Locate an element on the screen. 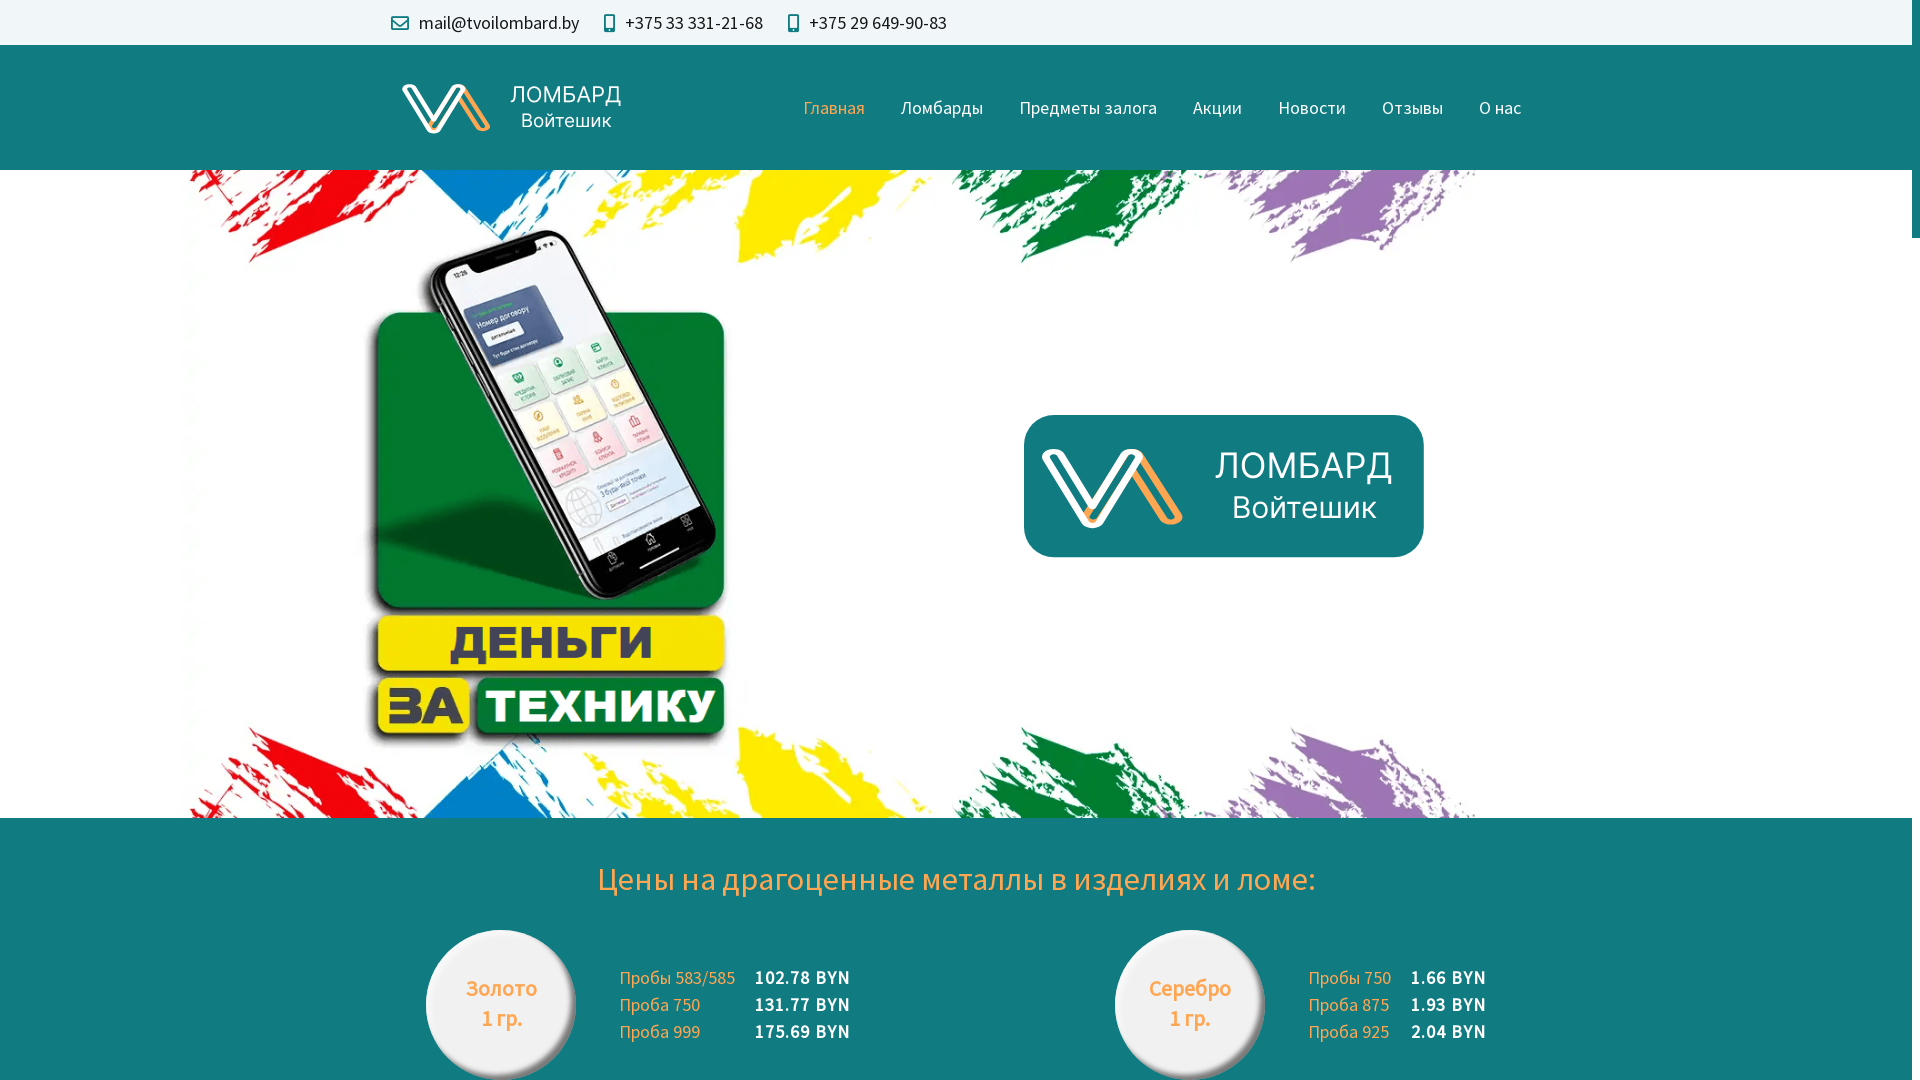 The width and height of the screenshot is (1920, 1080). mail@tvoilombard.by is located at coordinates (499, 22).